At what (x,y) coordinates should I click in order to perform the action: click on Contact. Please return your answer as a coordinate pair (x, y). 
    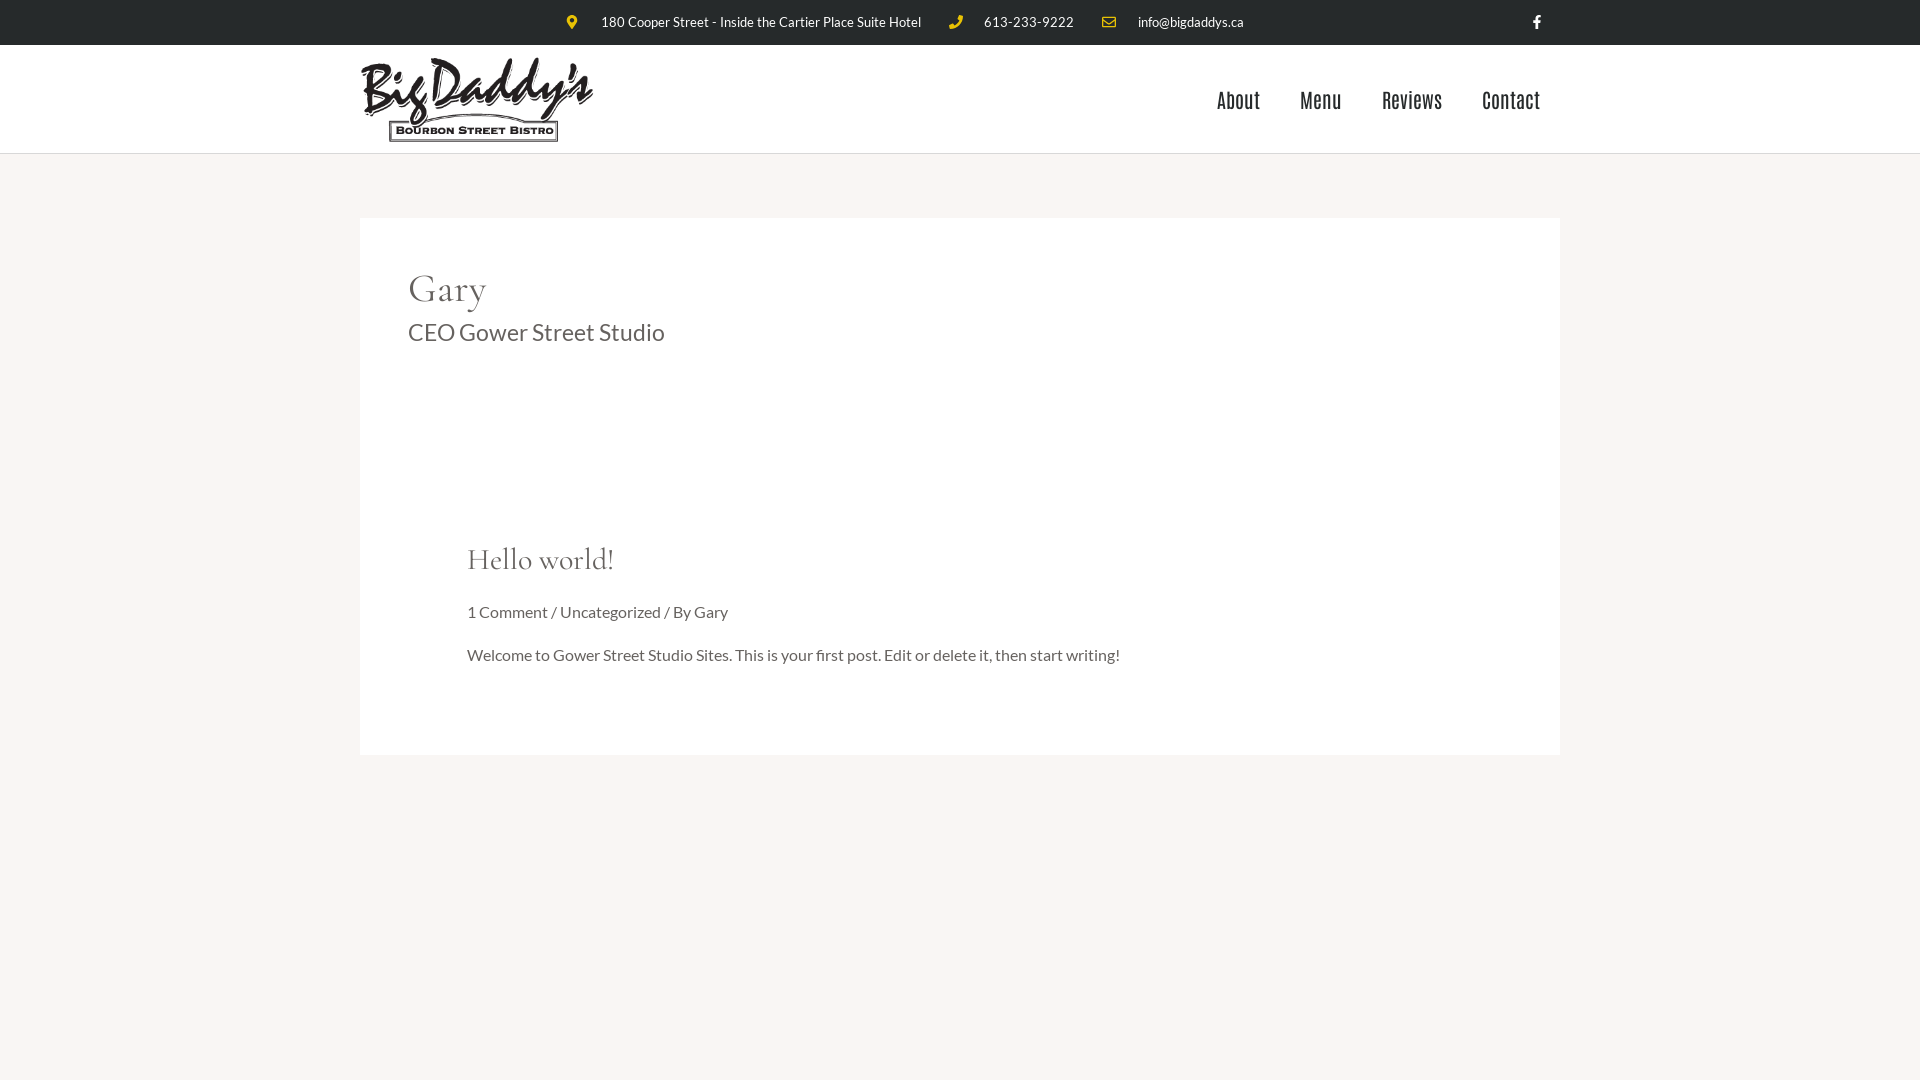
    Looking at the image, I should click on (1511, 99).